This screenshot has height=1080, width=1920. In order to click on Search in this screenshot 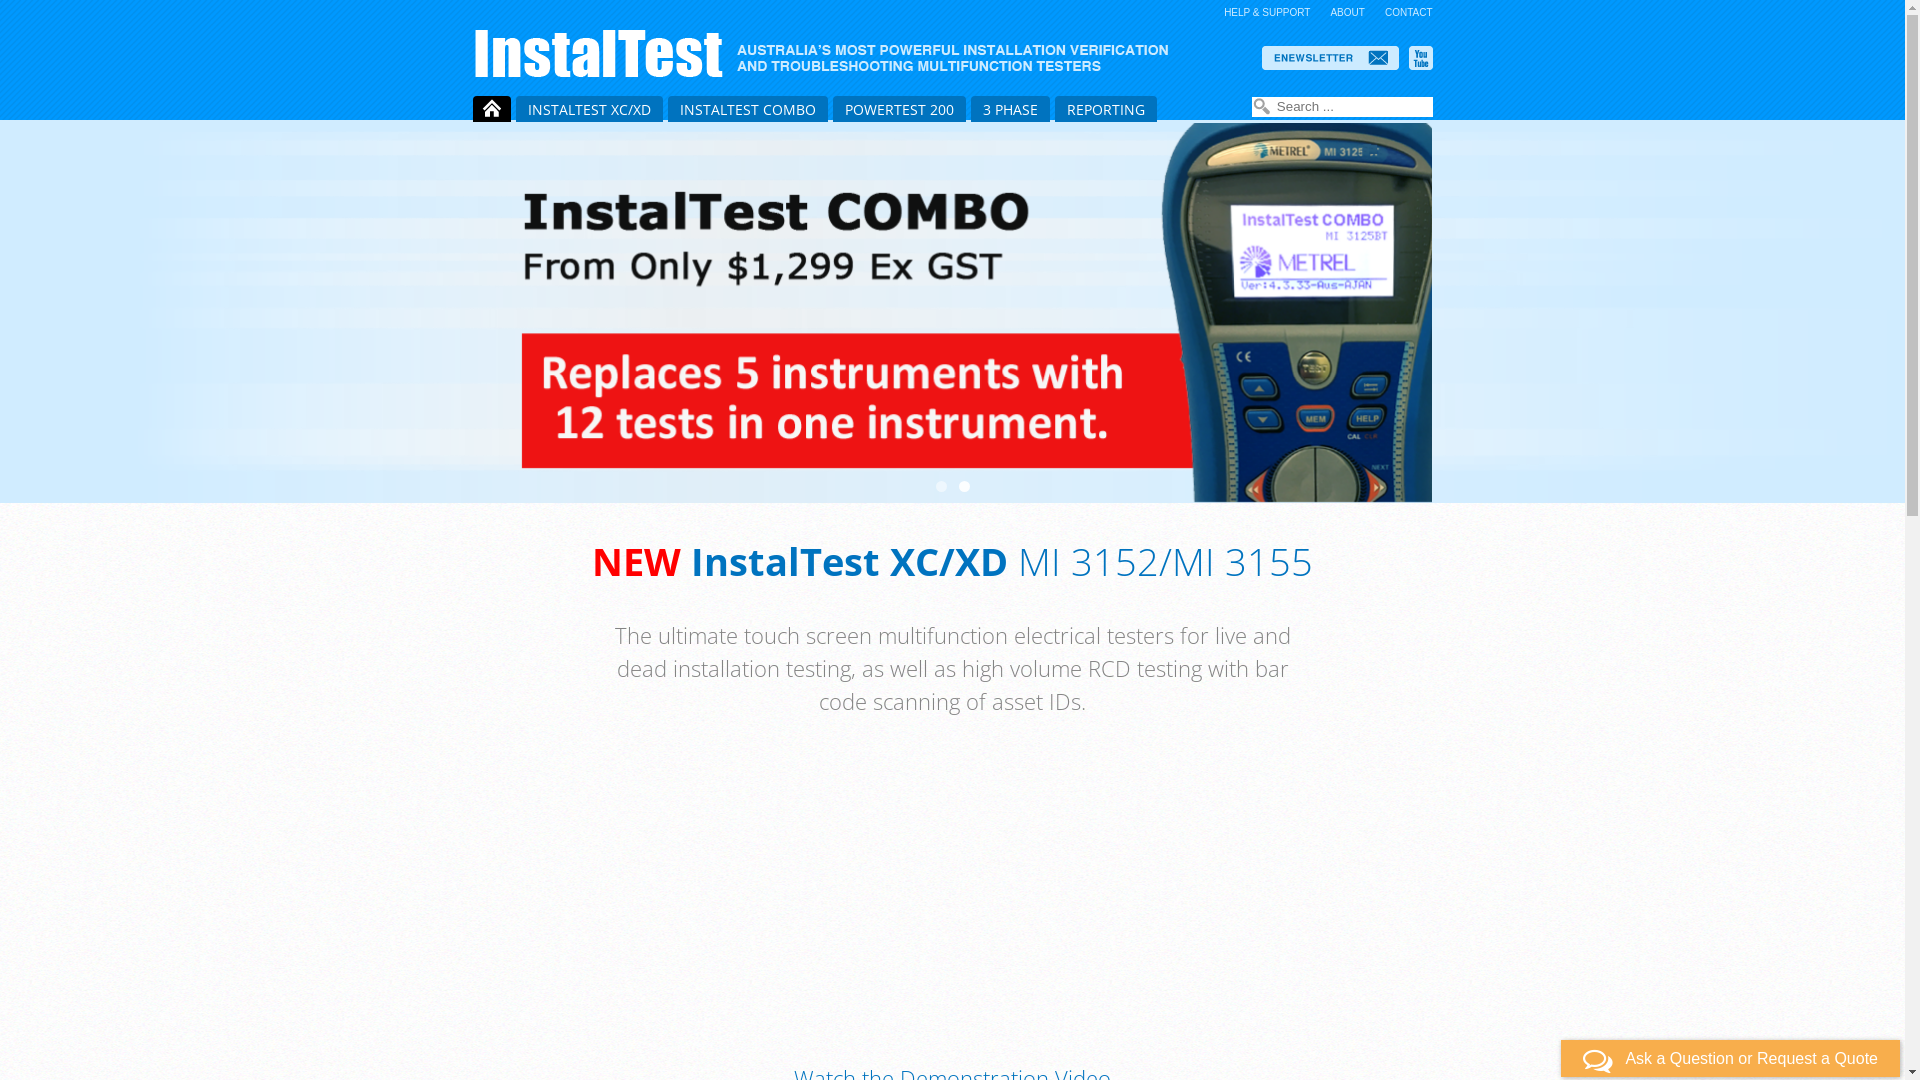, I will do `click(1262, 107)`.